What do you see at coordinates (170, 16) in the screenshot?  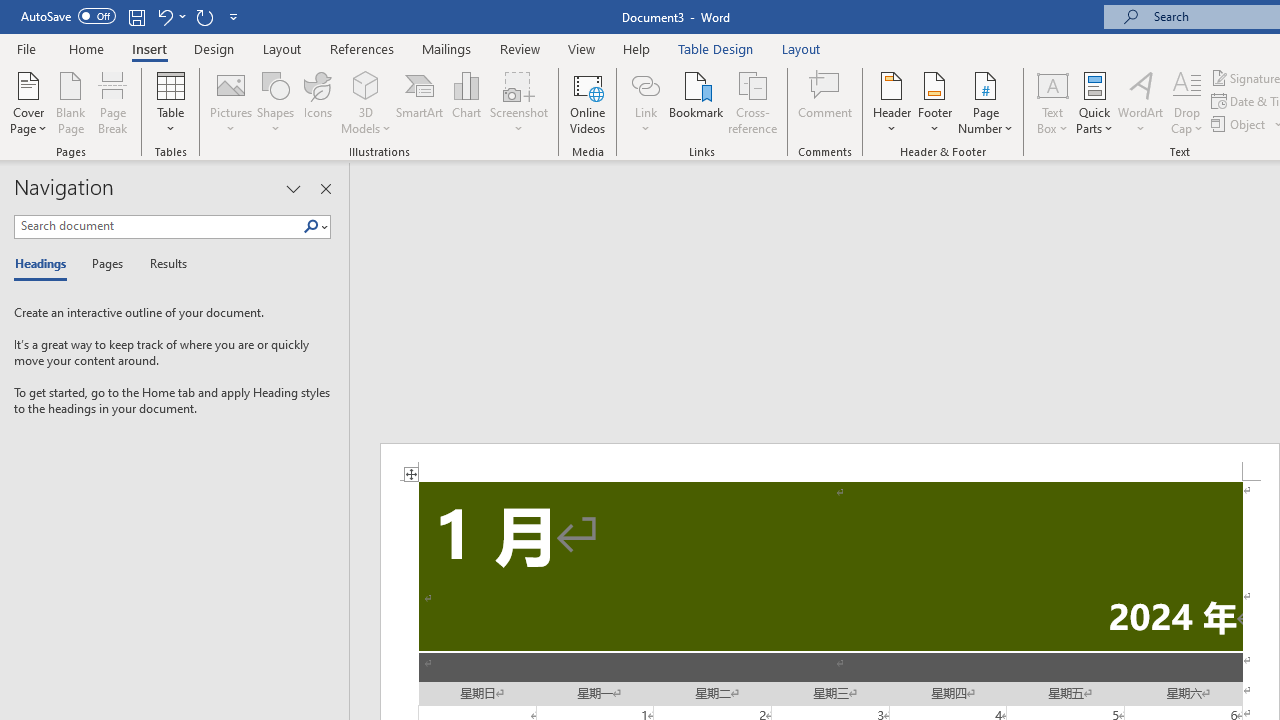 I see `Undo Increase Indent` at bounding box center [170, 16].